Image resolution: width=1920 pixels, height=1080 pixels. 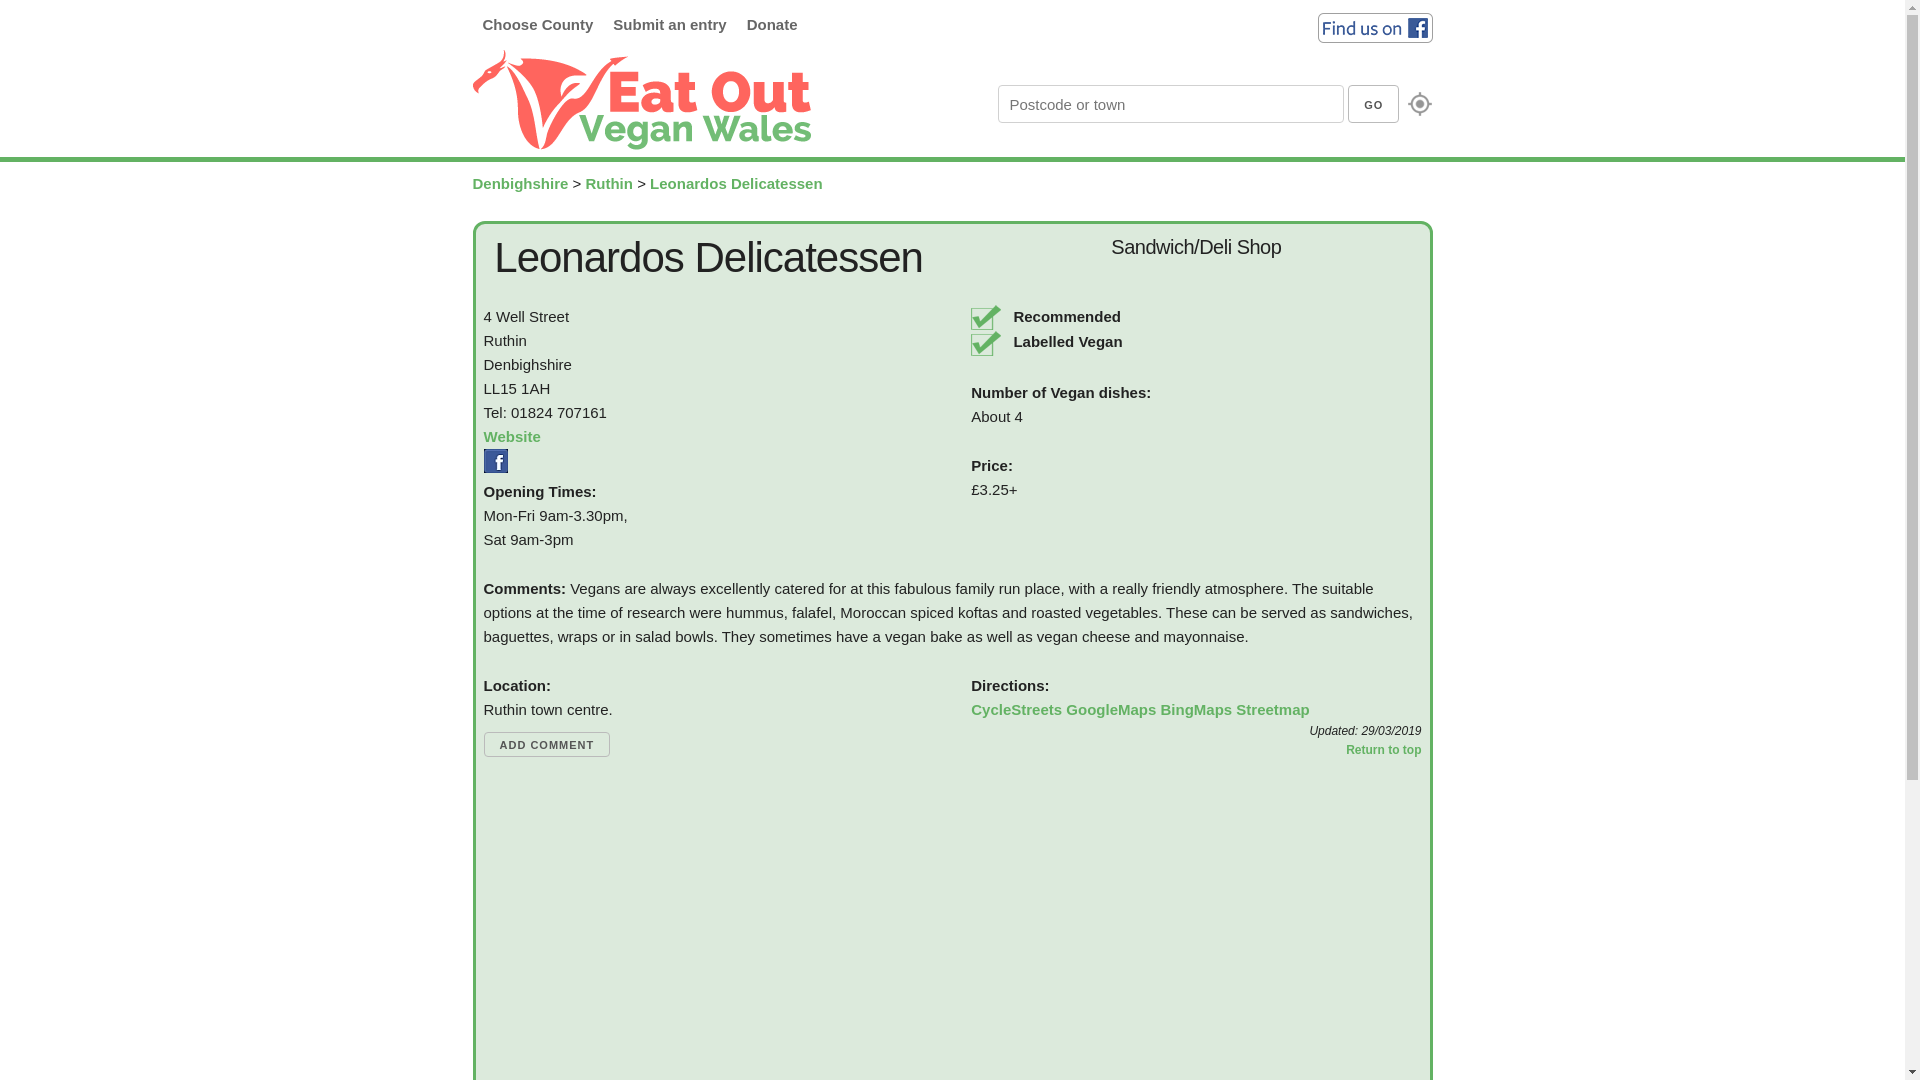 What do you see at coordinates (608, 183) in the screenshot?
I see `Ruthin` at bounding box center [608, 183].